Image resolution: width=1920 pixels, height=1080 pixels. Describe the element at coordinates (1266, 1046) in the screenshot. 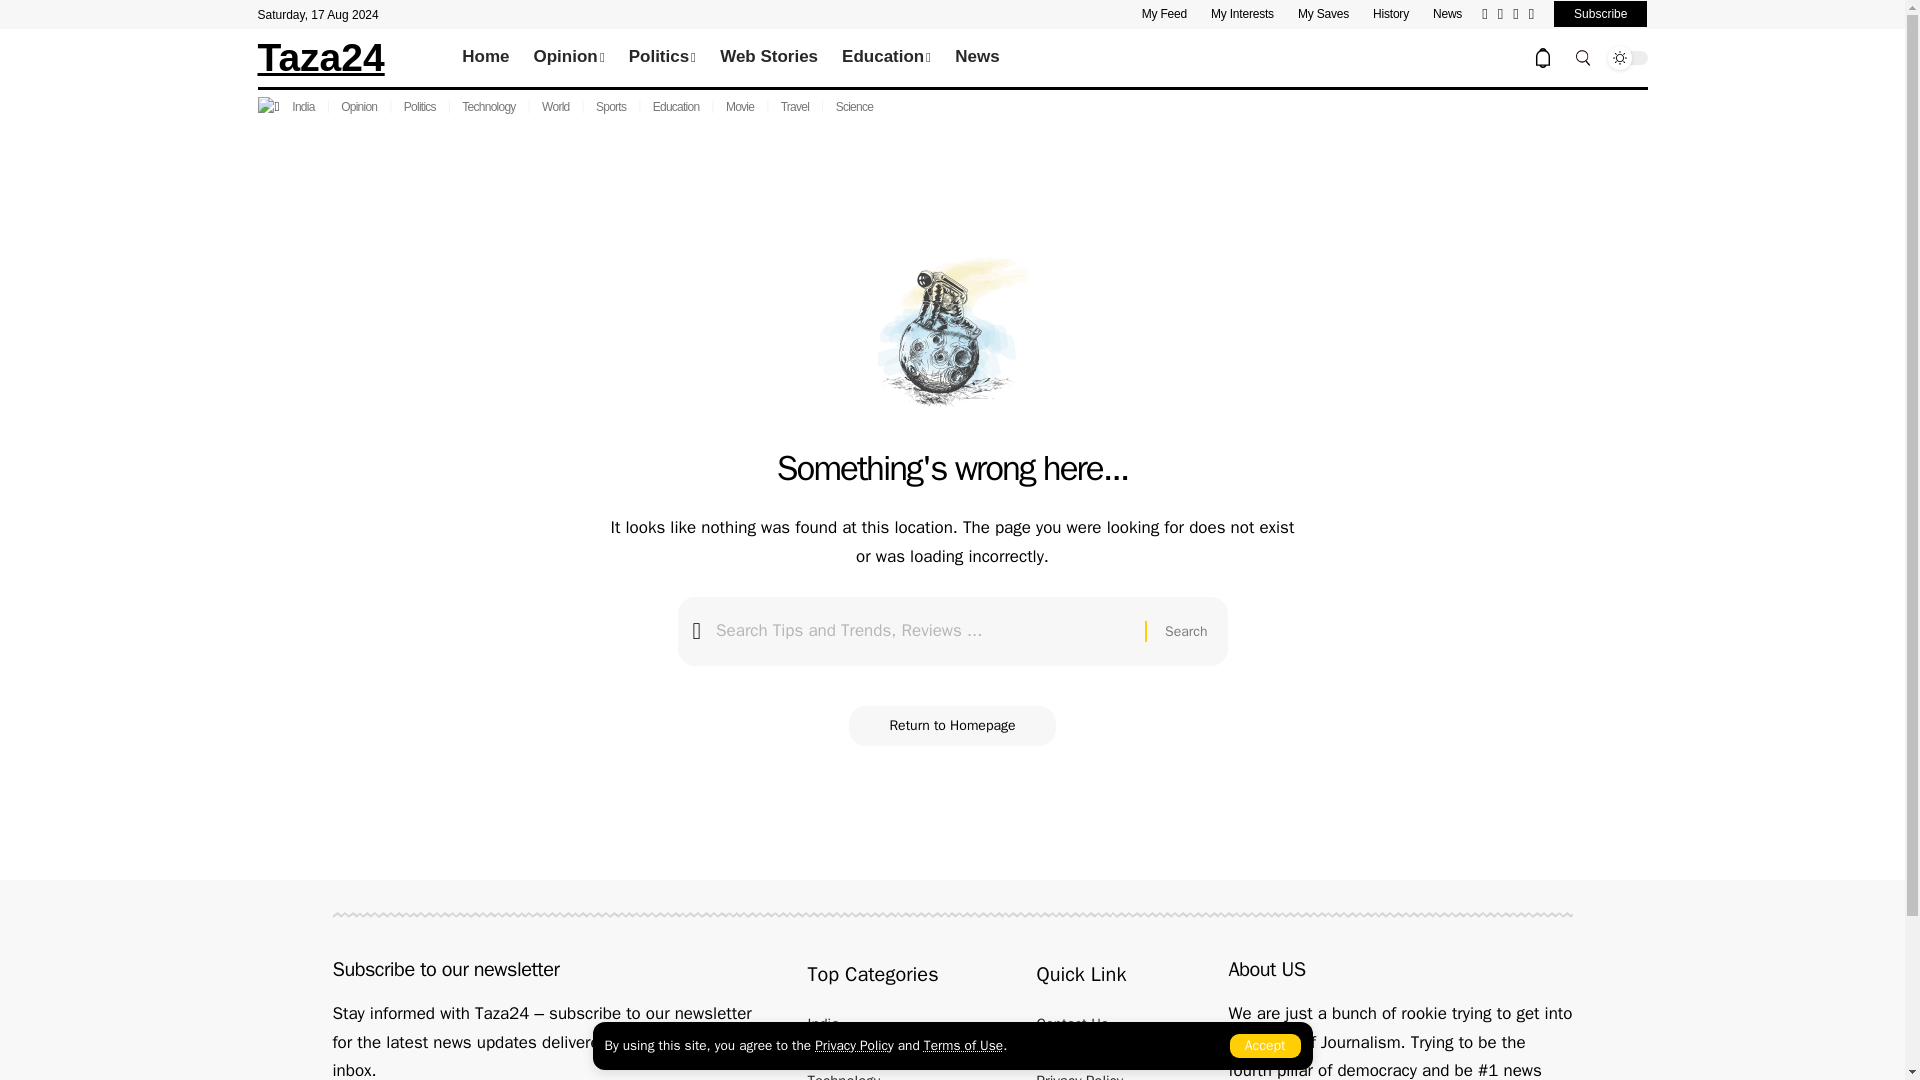

I see `Accept` at that location.